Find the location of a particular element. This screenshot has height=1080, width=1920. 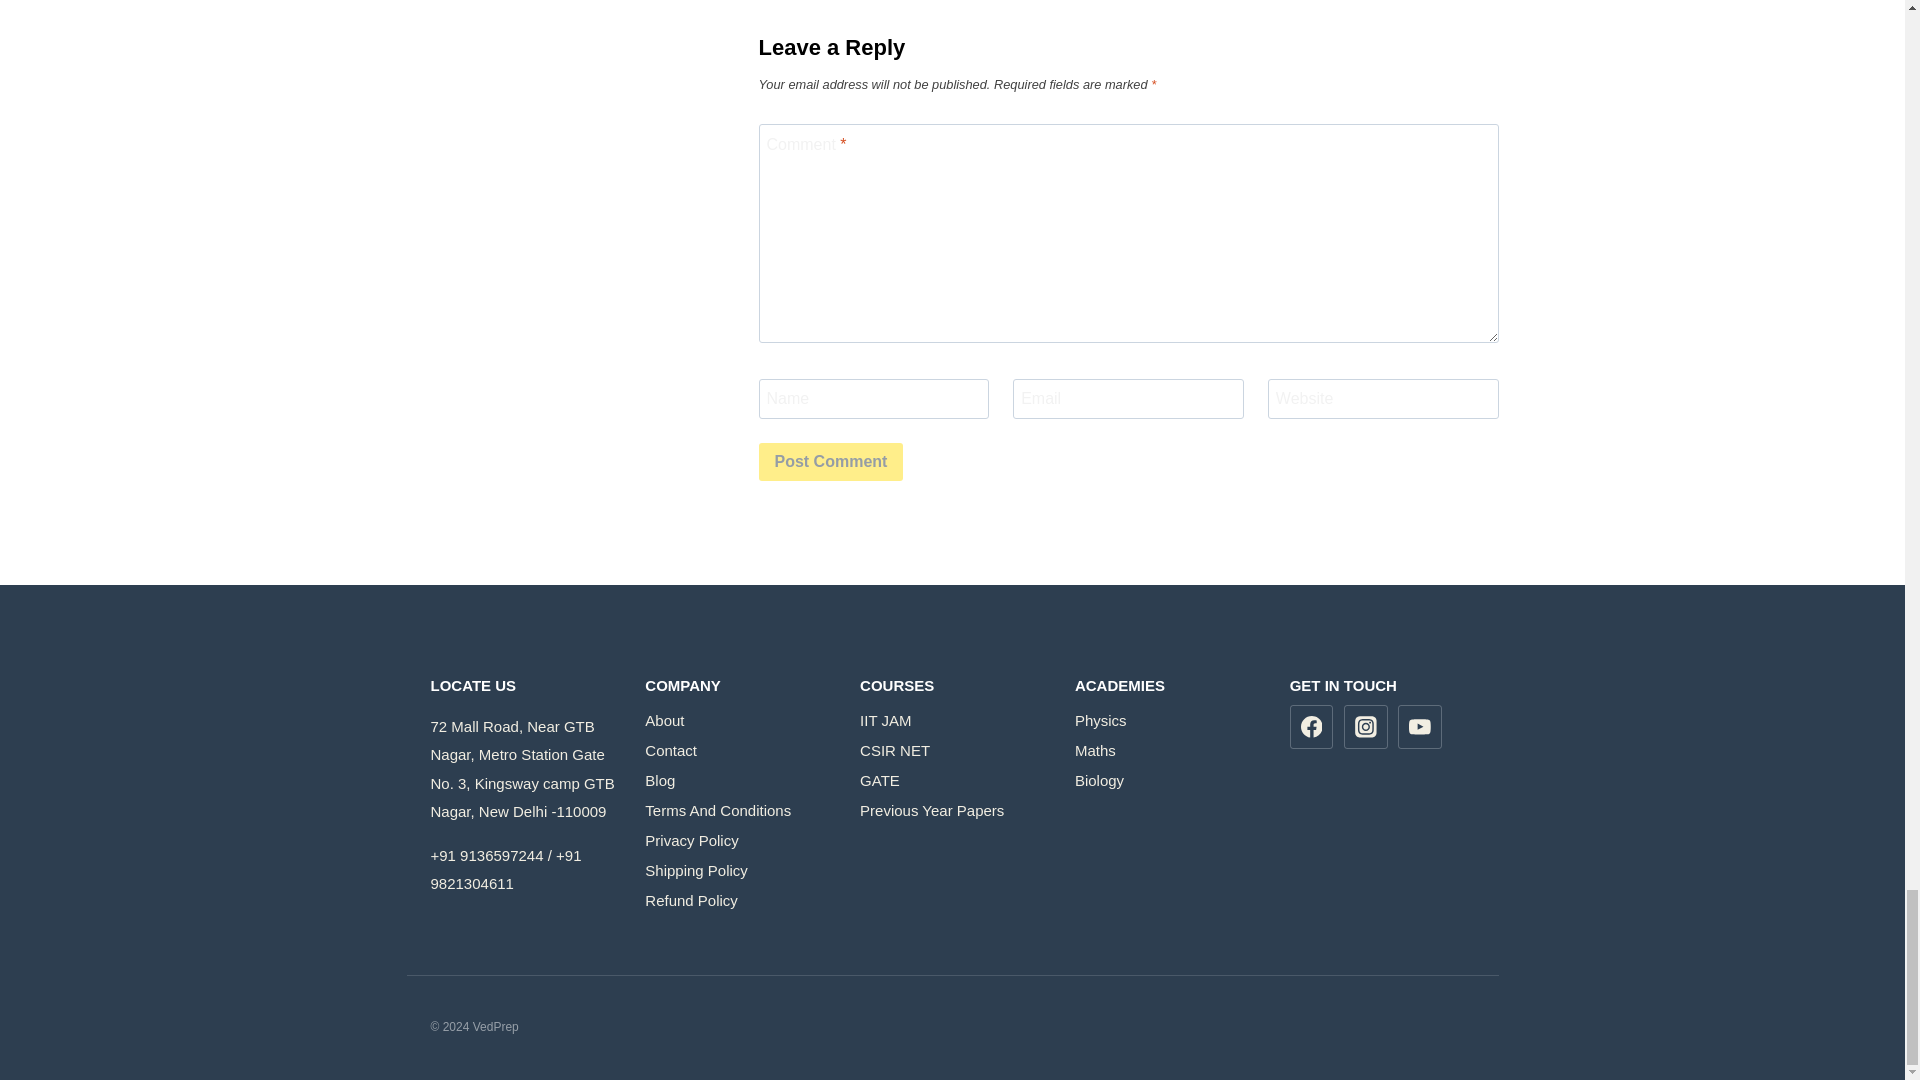

Post Comment is located at coordinates (830, 461).